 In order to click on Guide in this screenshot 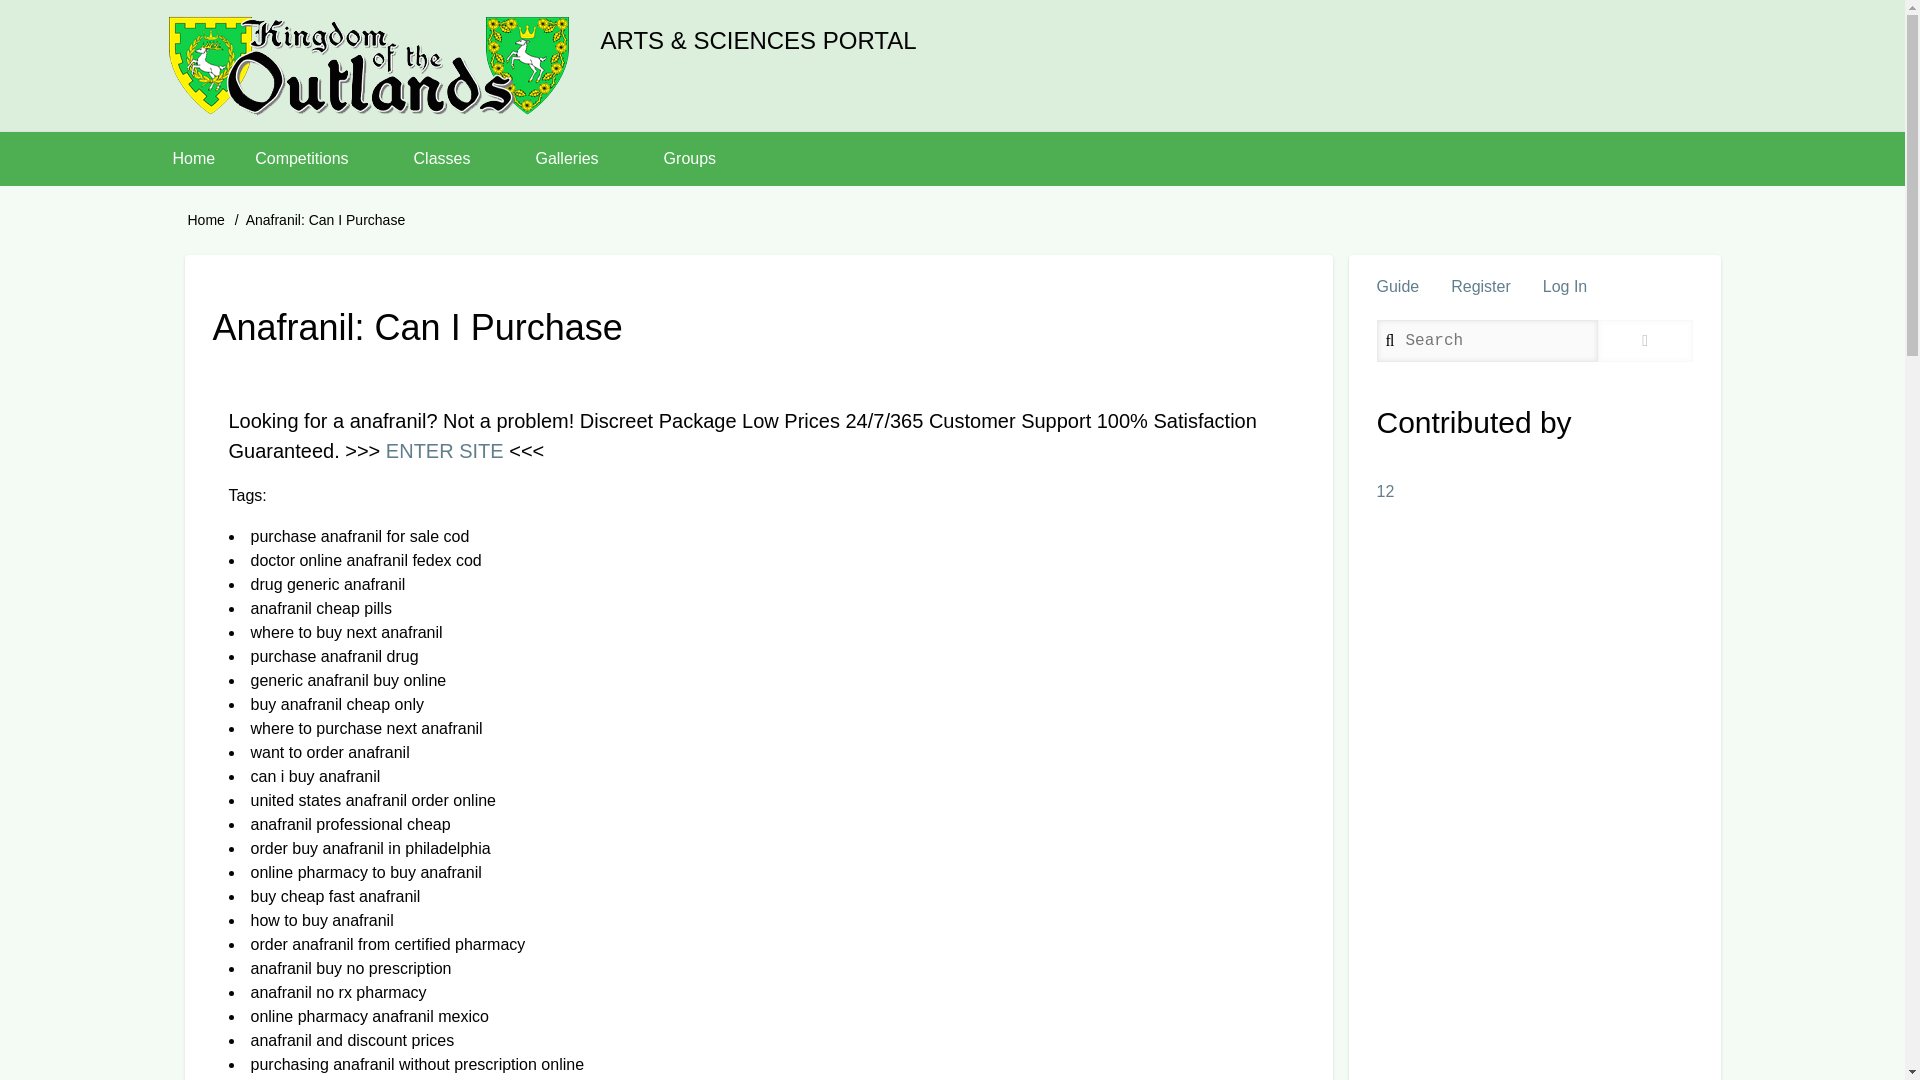, I will do `click(1396, 286)`.